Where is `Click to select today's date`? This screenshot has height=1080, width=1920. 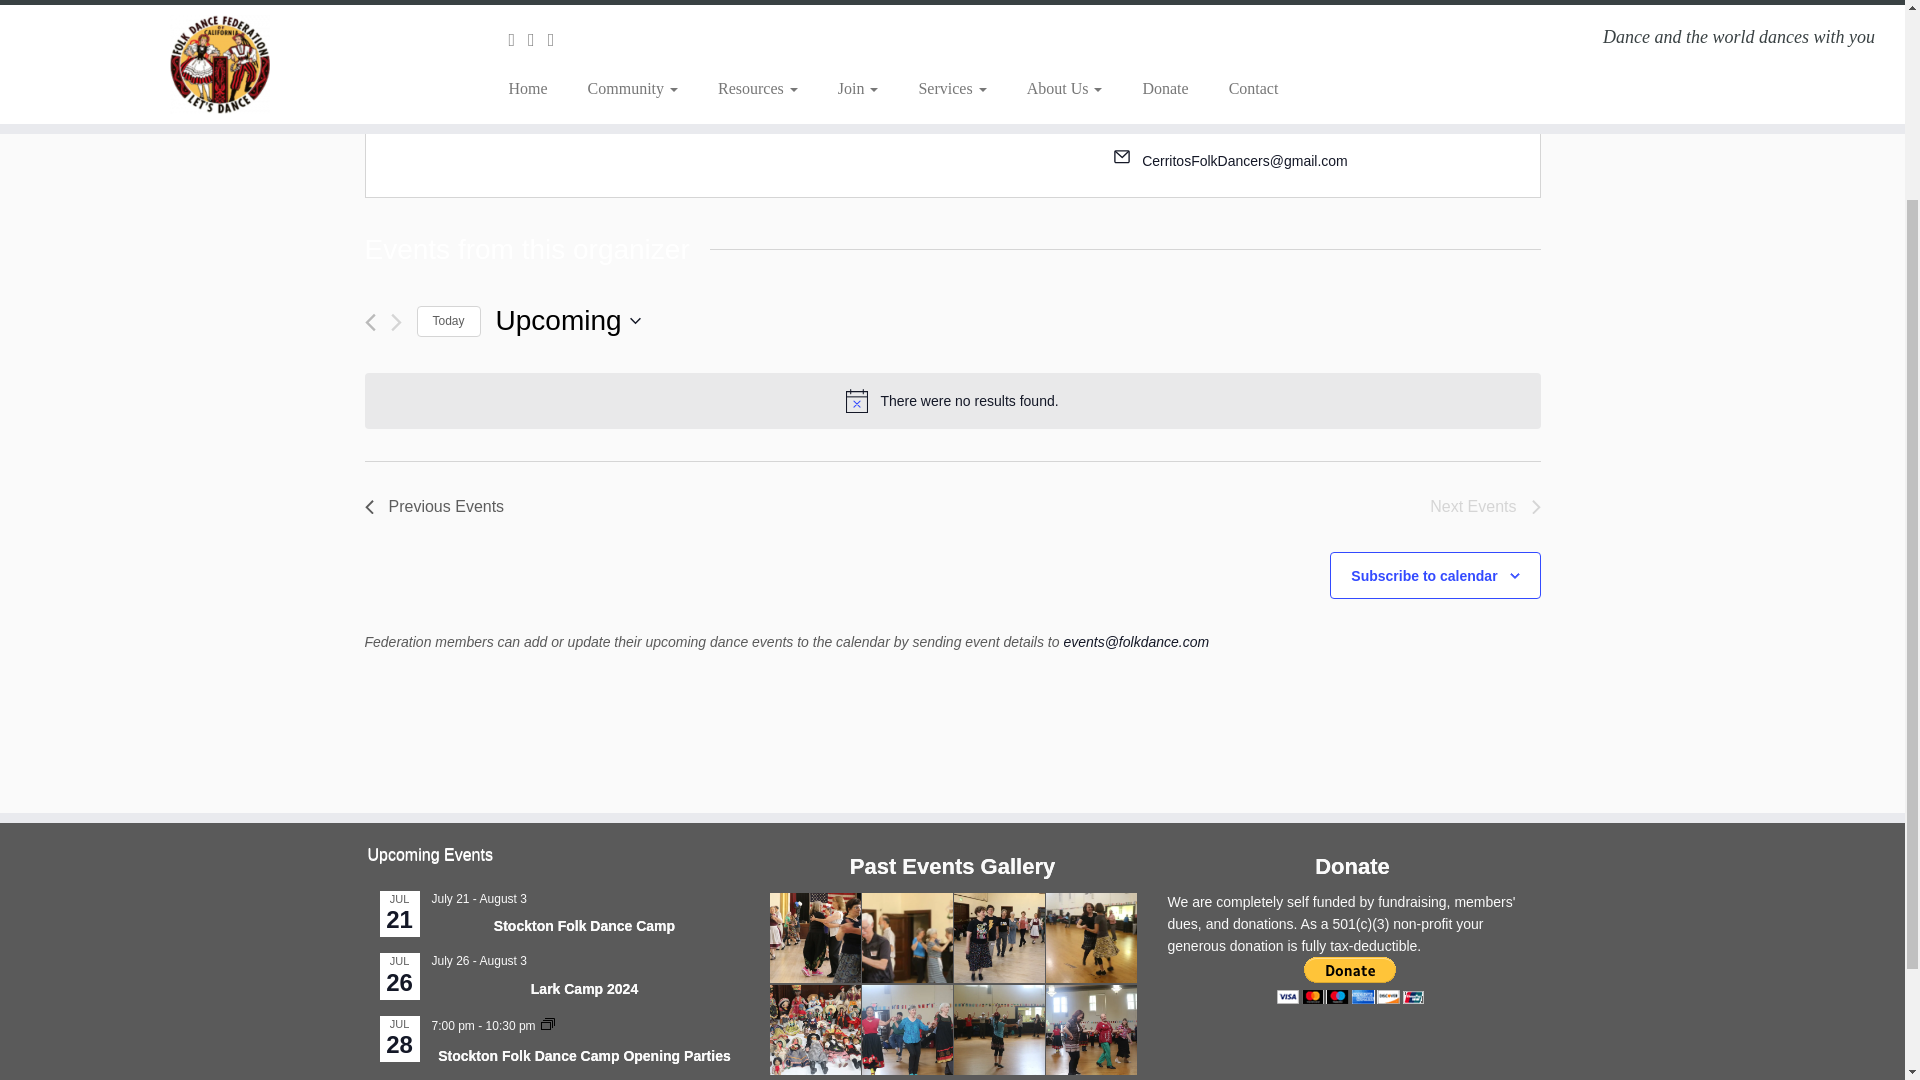
Click to select today's date is located at coordinates (448, 320).